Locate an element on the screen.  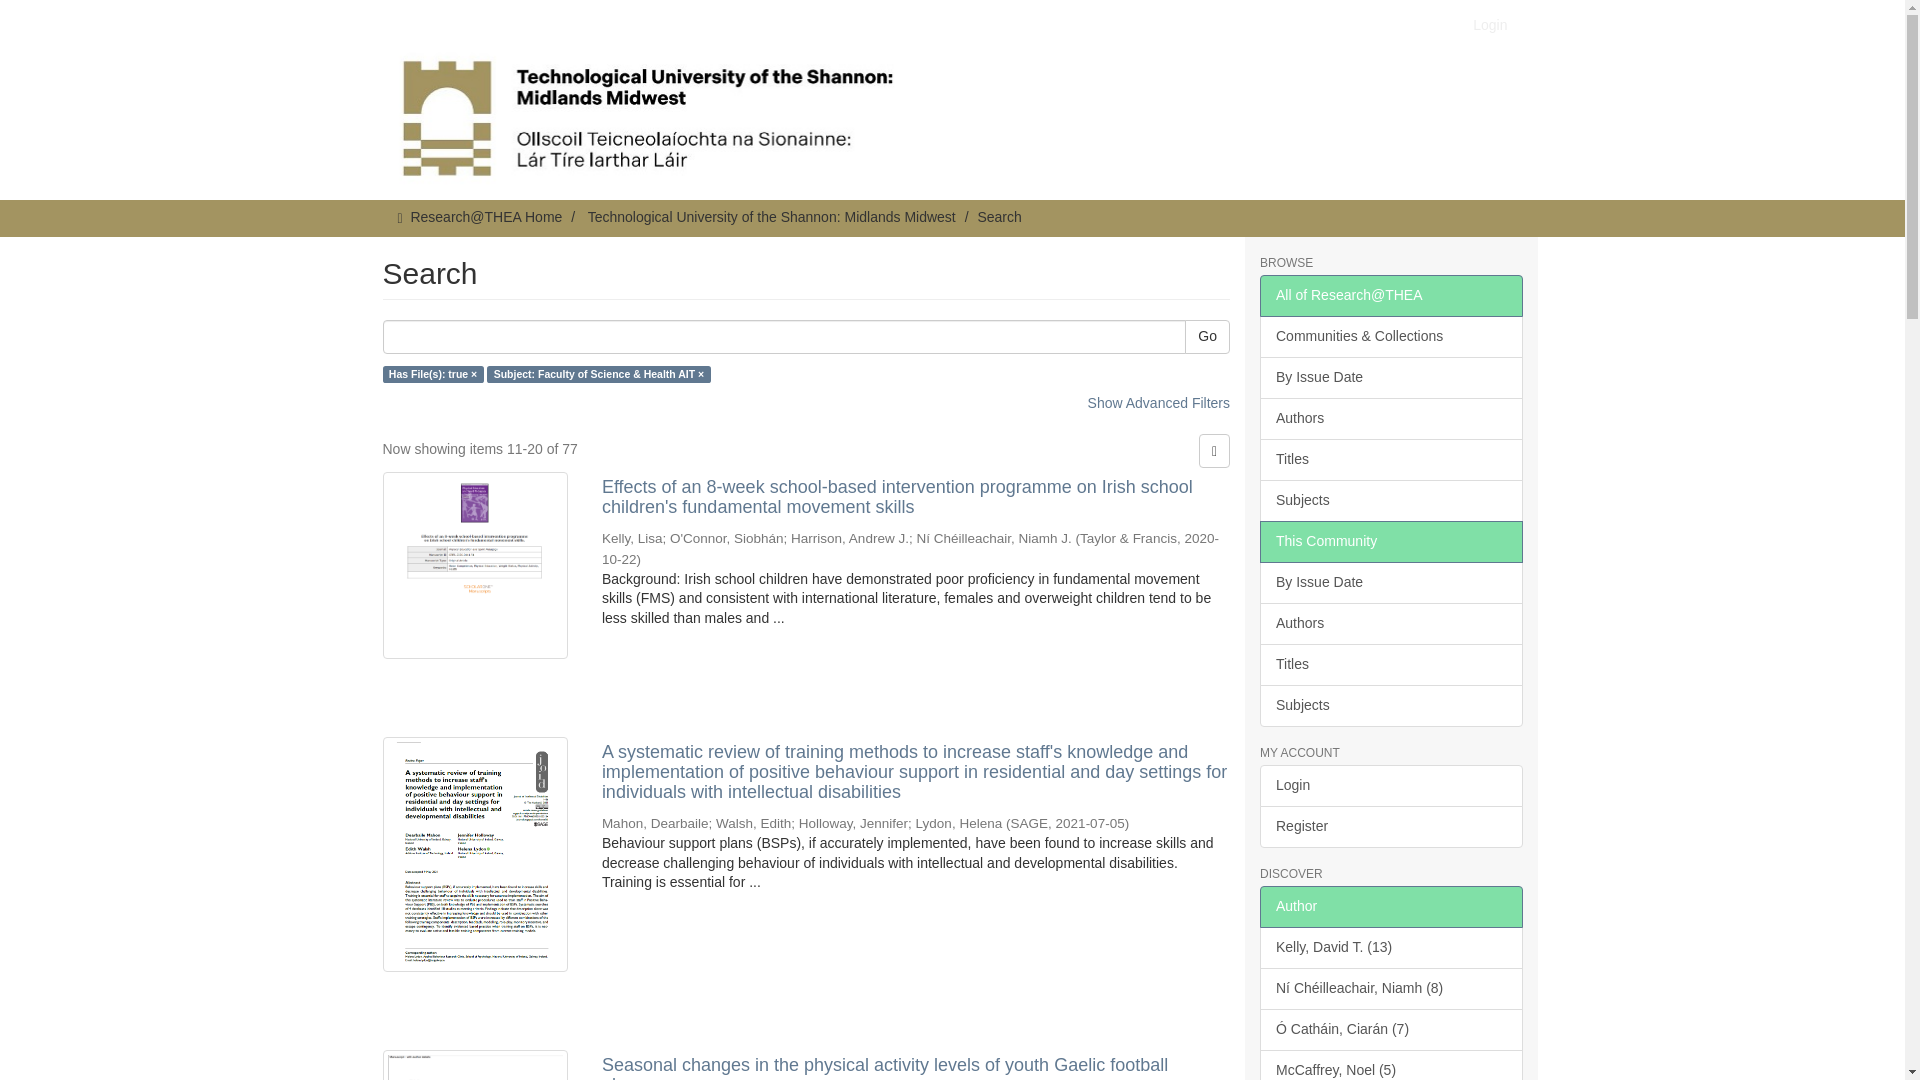
Show Advanced Filters is located at coordinates (1159, 403).